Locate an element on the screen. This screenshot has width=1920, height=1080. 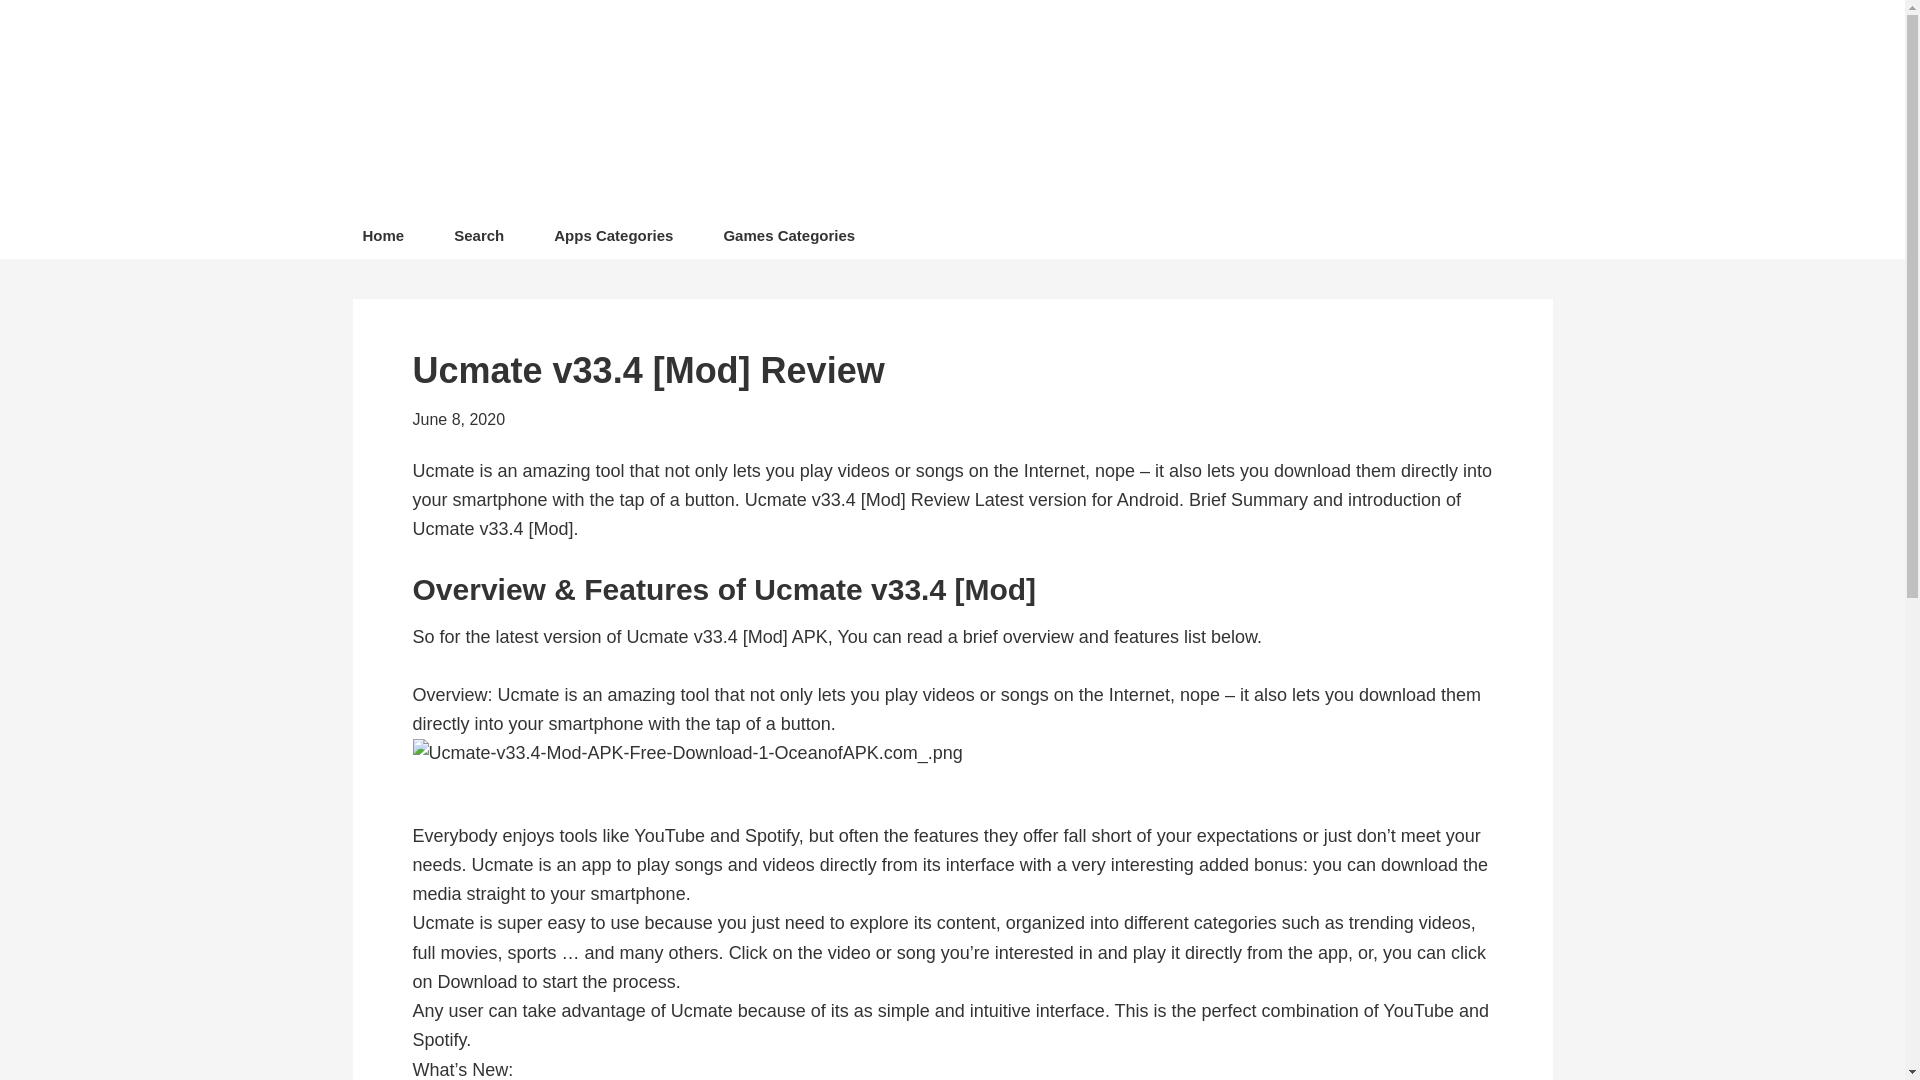
Apps Categories is located at coordinates (613, 240).